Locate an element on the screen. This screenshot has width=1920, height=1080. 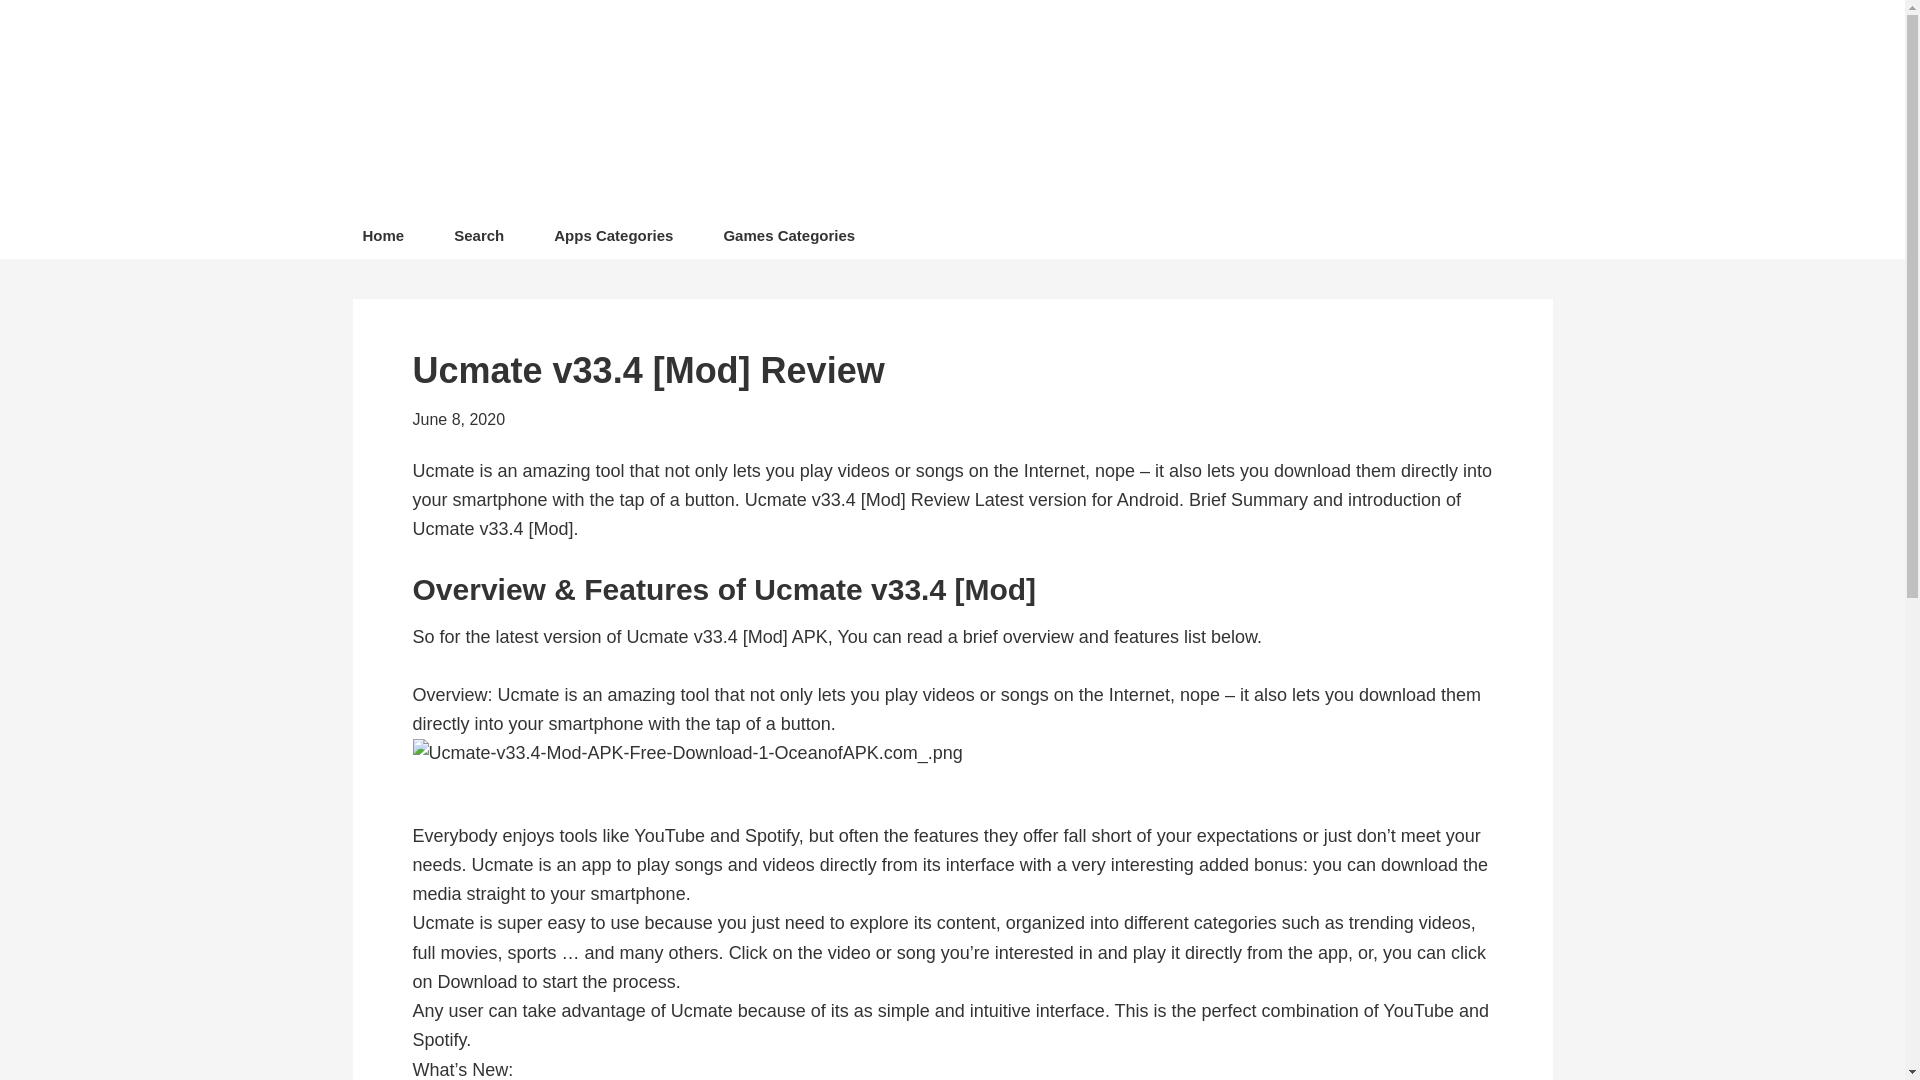
Apps Categories is located at coordinates (613, 240).